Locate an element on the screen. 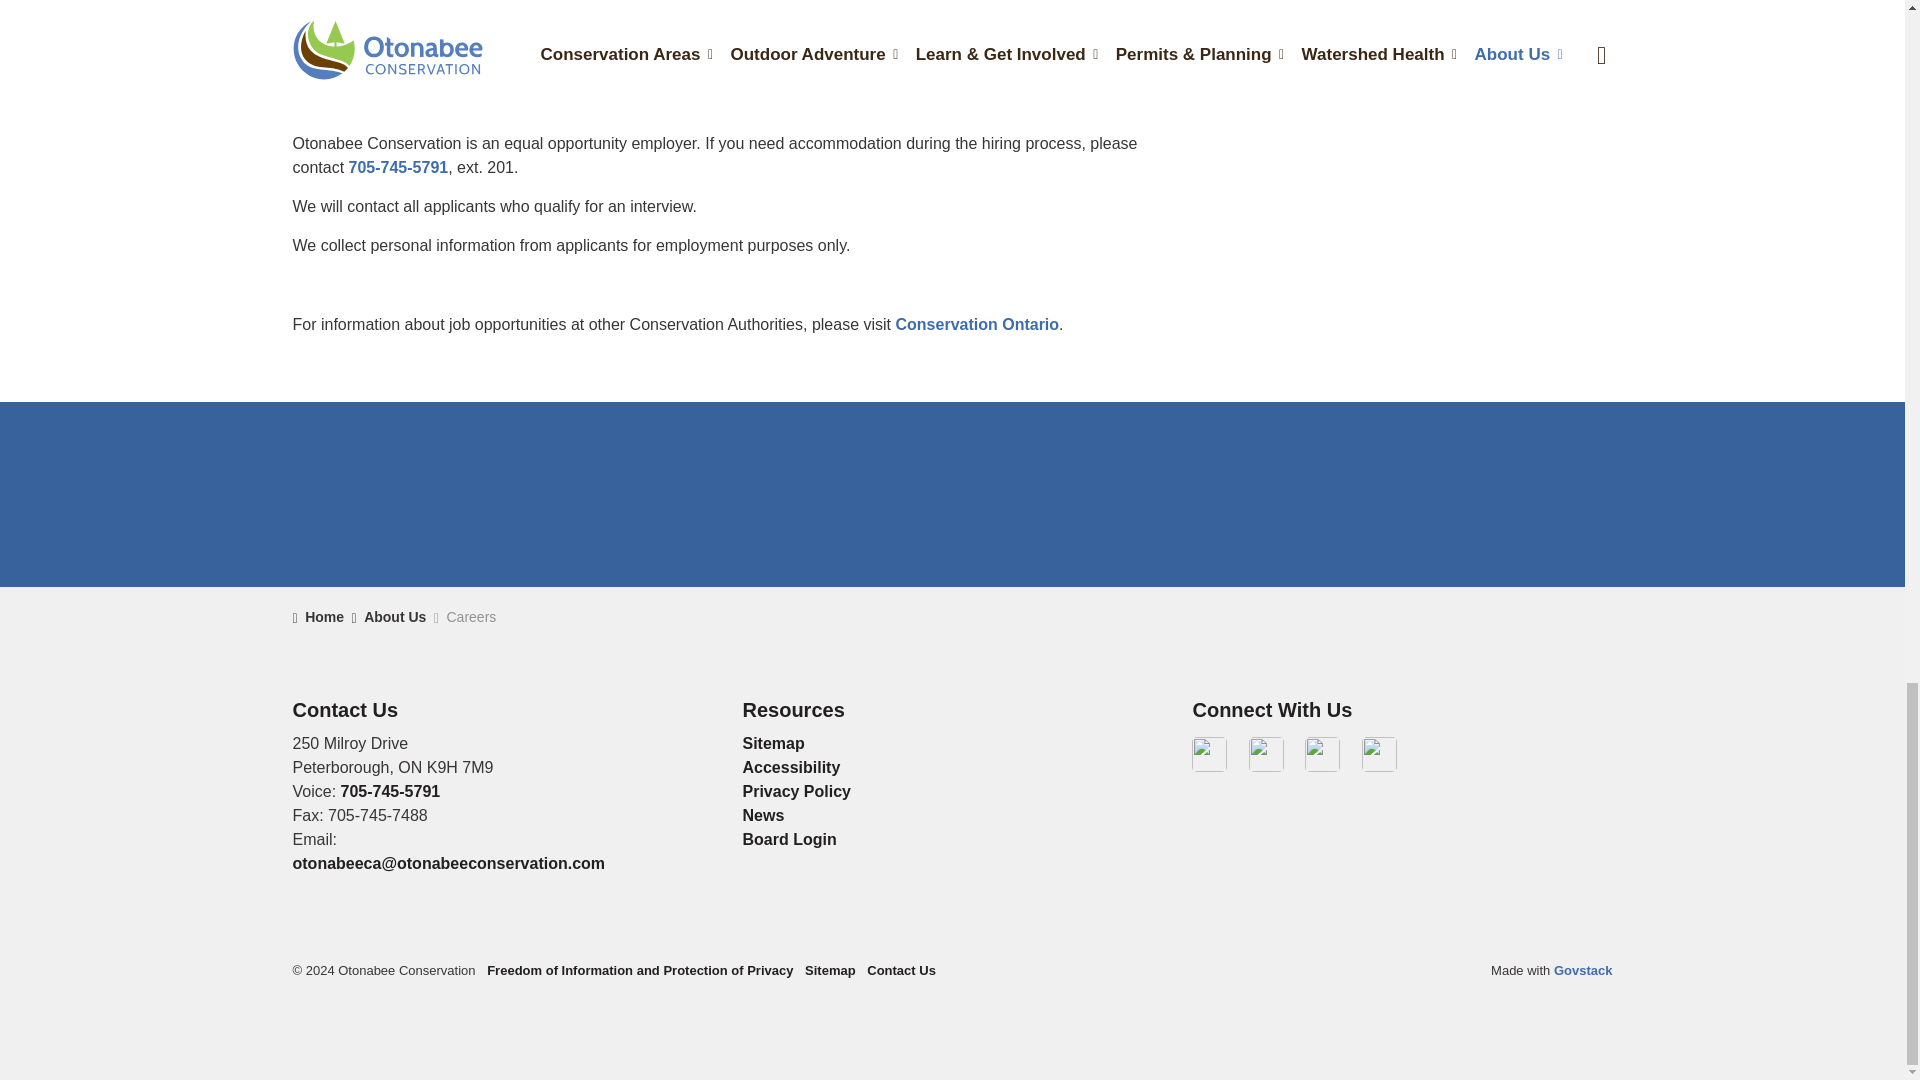  Accessibility is located at coordinates (790, 768).